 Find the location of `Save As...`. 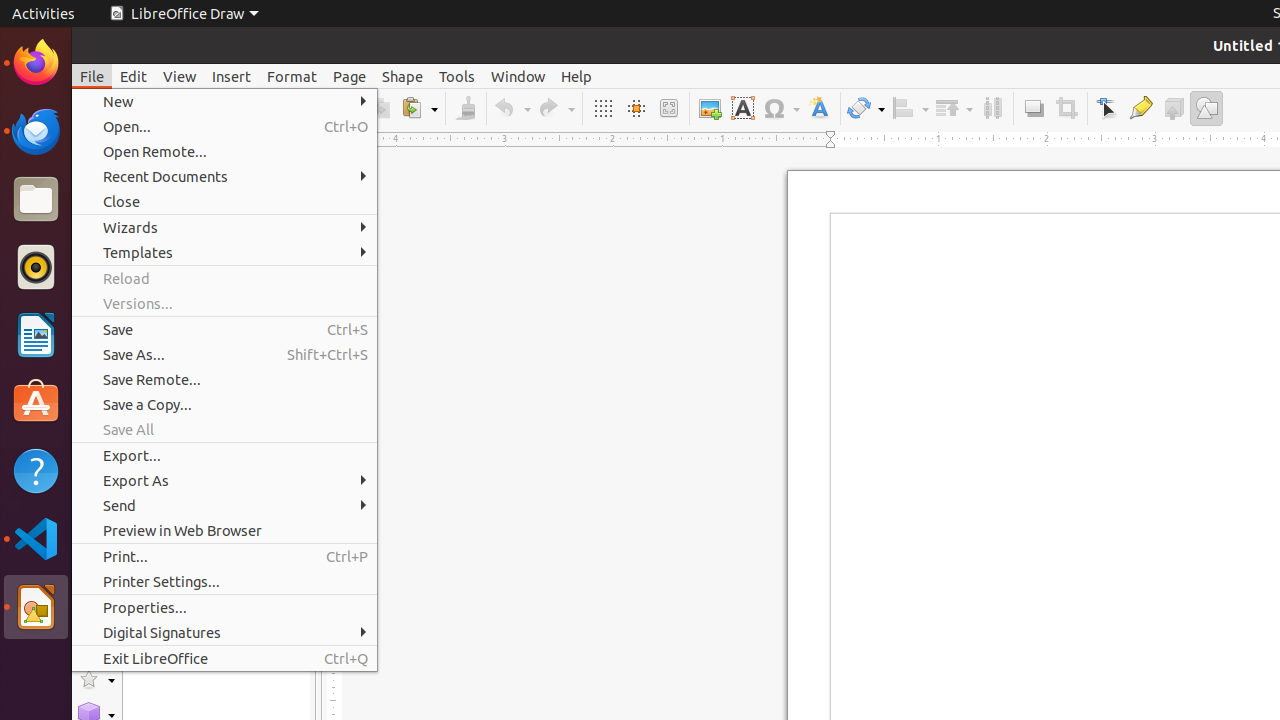

Save As... is located at coordinates (224, 354).